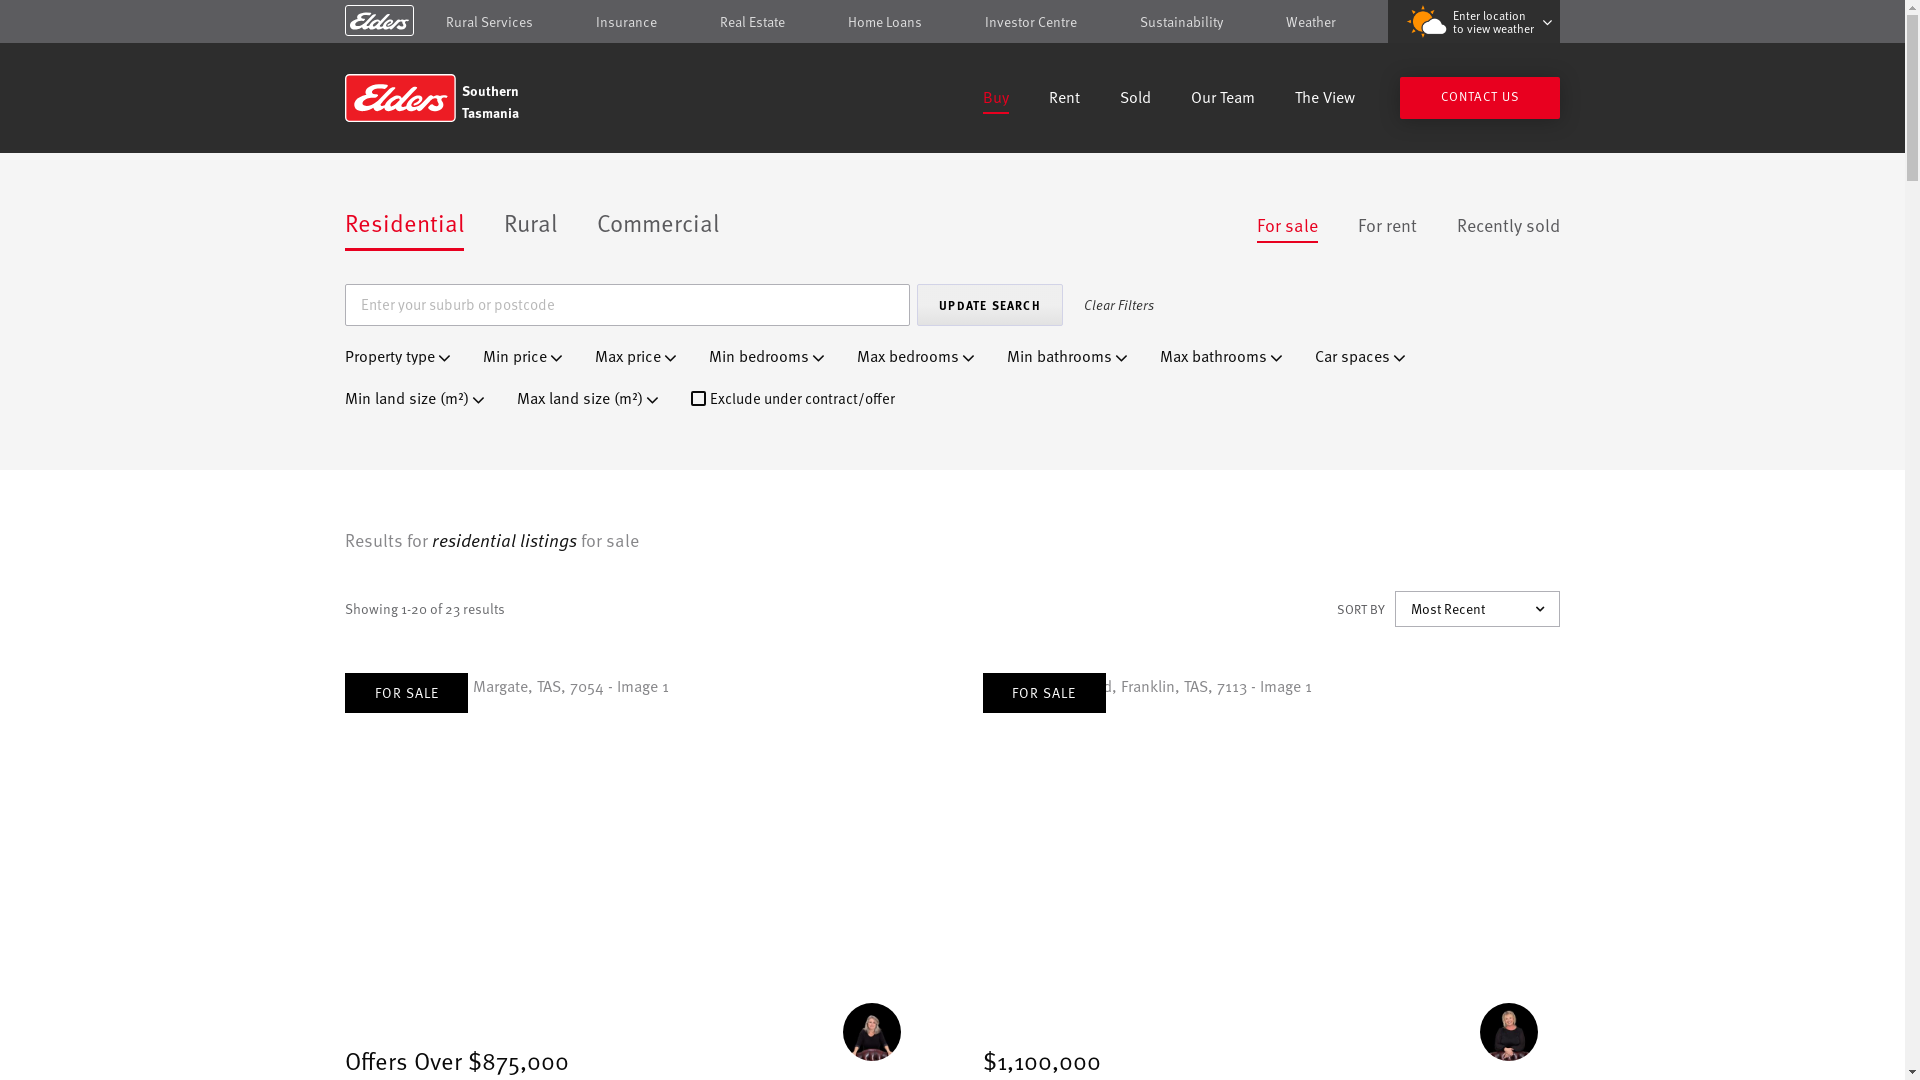 This screenshot has width=1920, height=1080. What do you see at coordinates (885, 22) in the screenshot?
I see `Home Loans` at bounding box center [885, 22].